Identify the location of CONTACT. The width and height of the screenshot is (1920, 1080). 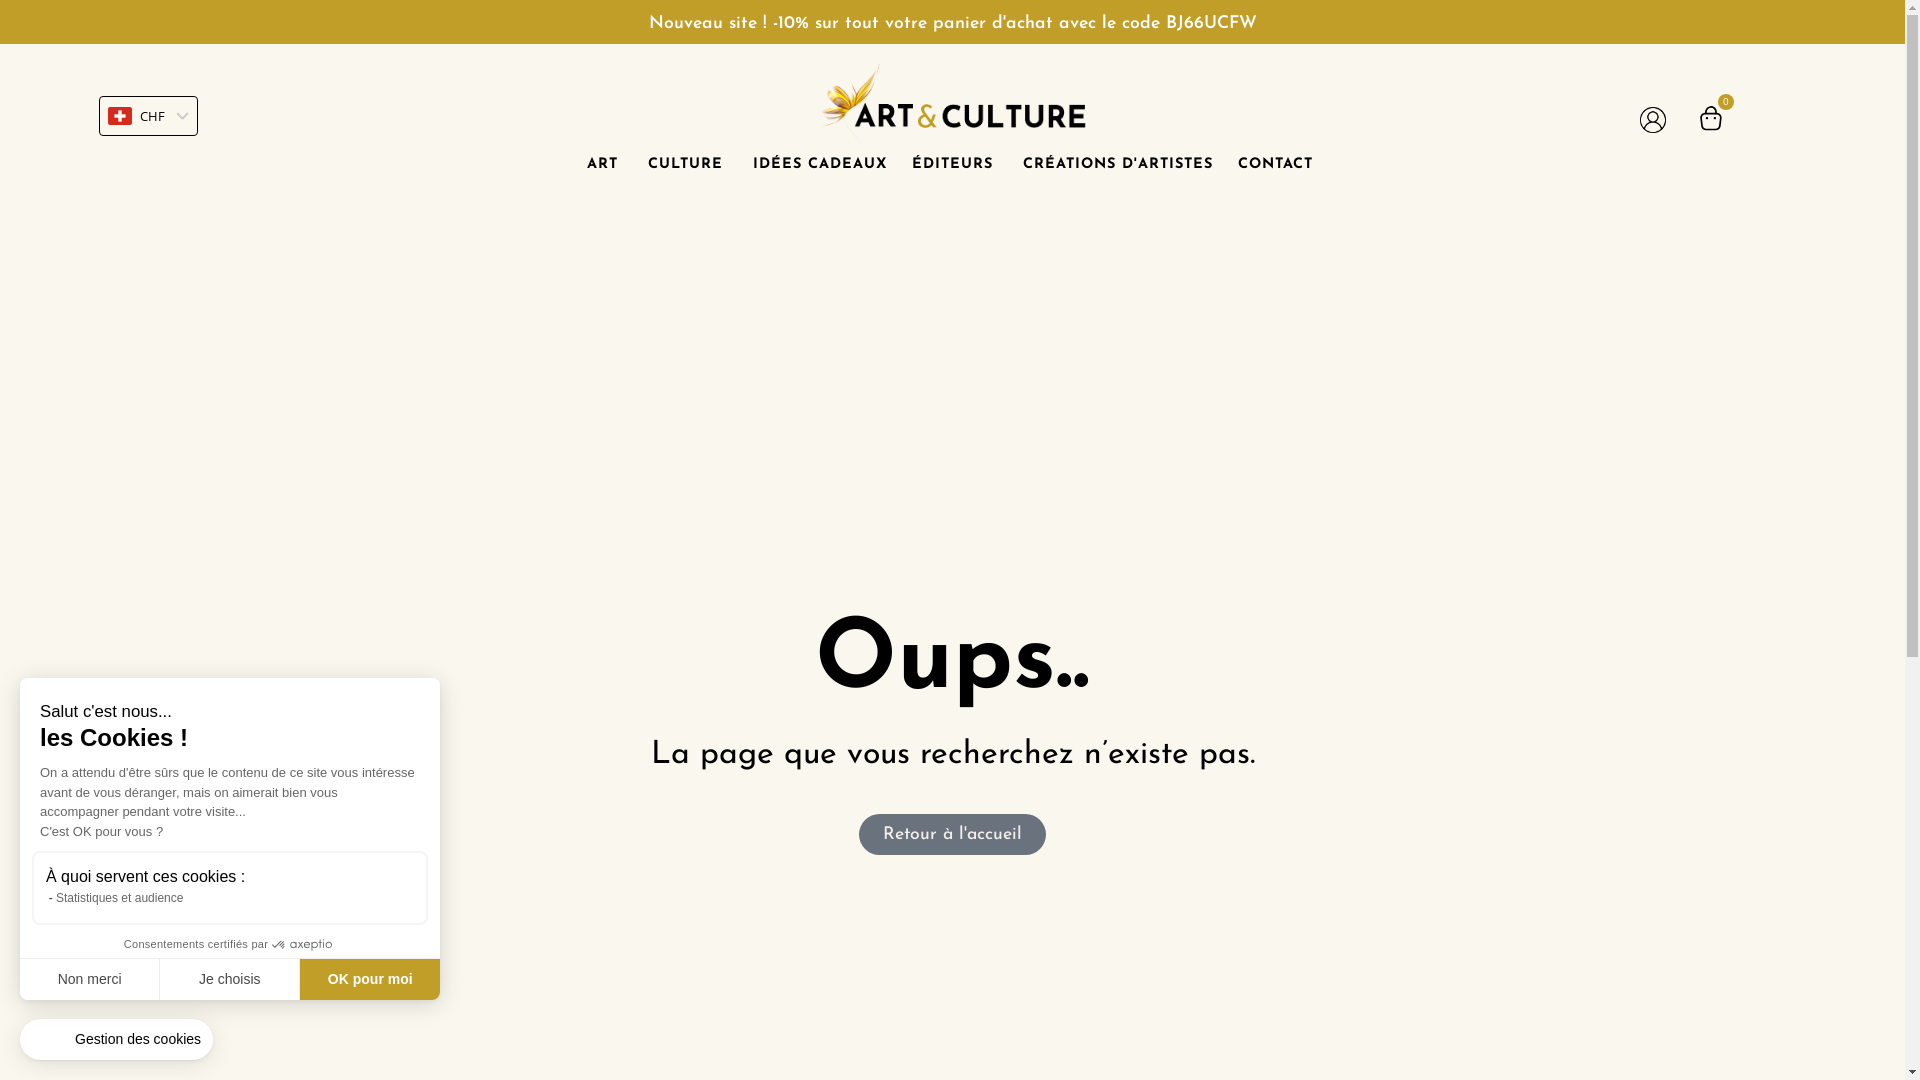
(1276, 165).